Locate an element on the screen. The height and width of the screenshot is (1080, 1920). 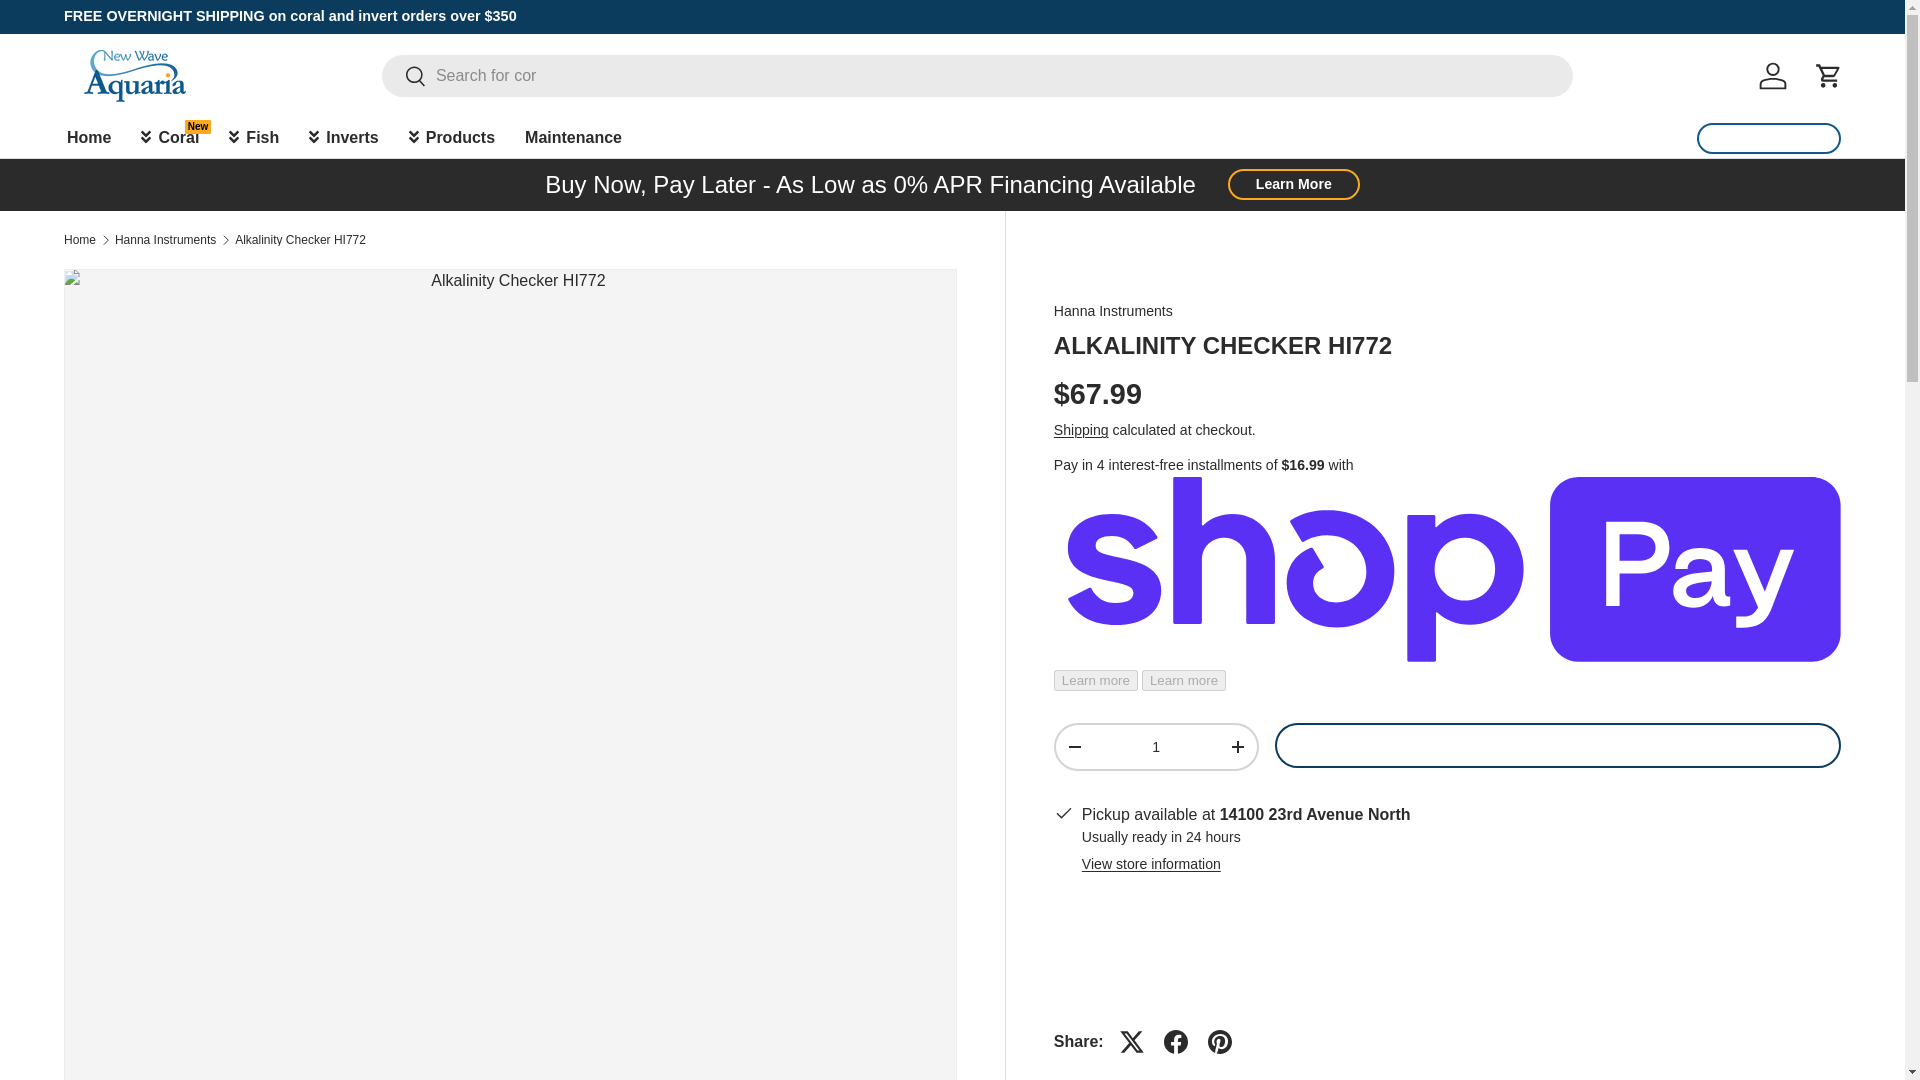
Pin on Pinterest is located at coordinates (1220, 1041).